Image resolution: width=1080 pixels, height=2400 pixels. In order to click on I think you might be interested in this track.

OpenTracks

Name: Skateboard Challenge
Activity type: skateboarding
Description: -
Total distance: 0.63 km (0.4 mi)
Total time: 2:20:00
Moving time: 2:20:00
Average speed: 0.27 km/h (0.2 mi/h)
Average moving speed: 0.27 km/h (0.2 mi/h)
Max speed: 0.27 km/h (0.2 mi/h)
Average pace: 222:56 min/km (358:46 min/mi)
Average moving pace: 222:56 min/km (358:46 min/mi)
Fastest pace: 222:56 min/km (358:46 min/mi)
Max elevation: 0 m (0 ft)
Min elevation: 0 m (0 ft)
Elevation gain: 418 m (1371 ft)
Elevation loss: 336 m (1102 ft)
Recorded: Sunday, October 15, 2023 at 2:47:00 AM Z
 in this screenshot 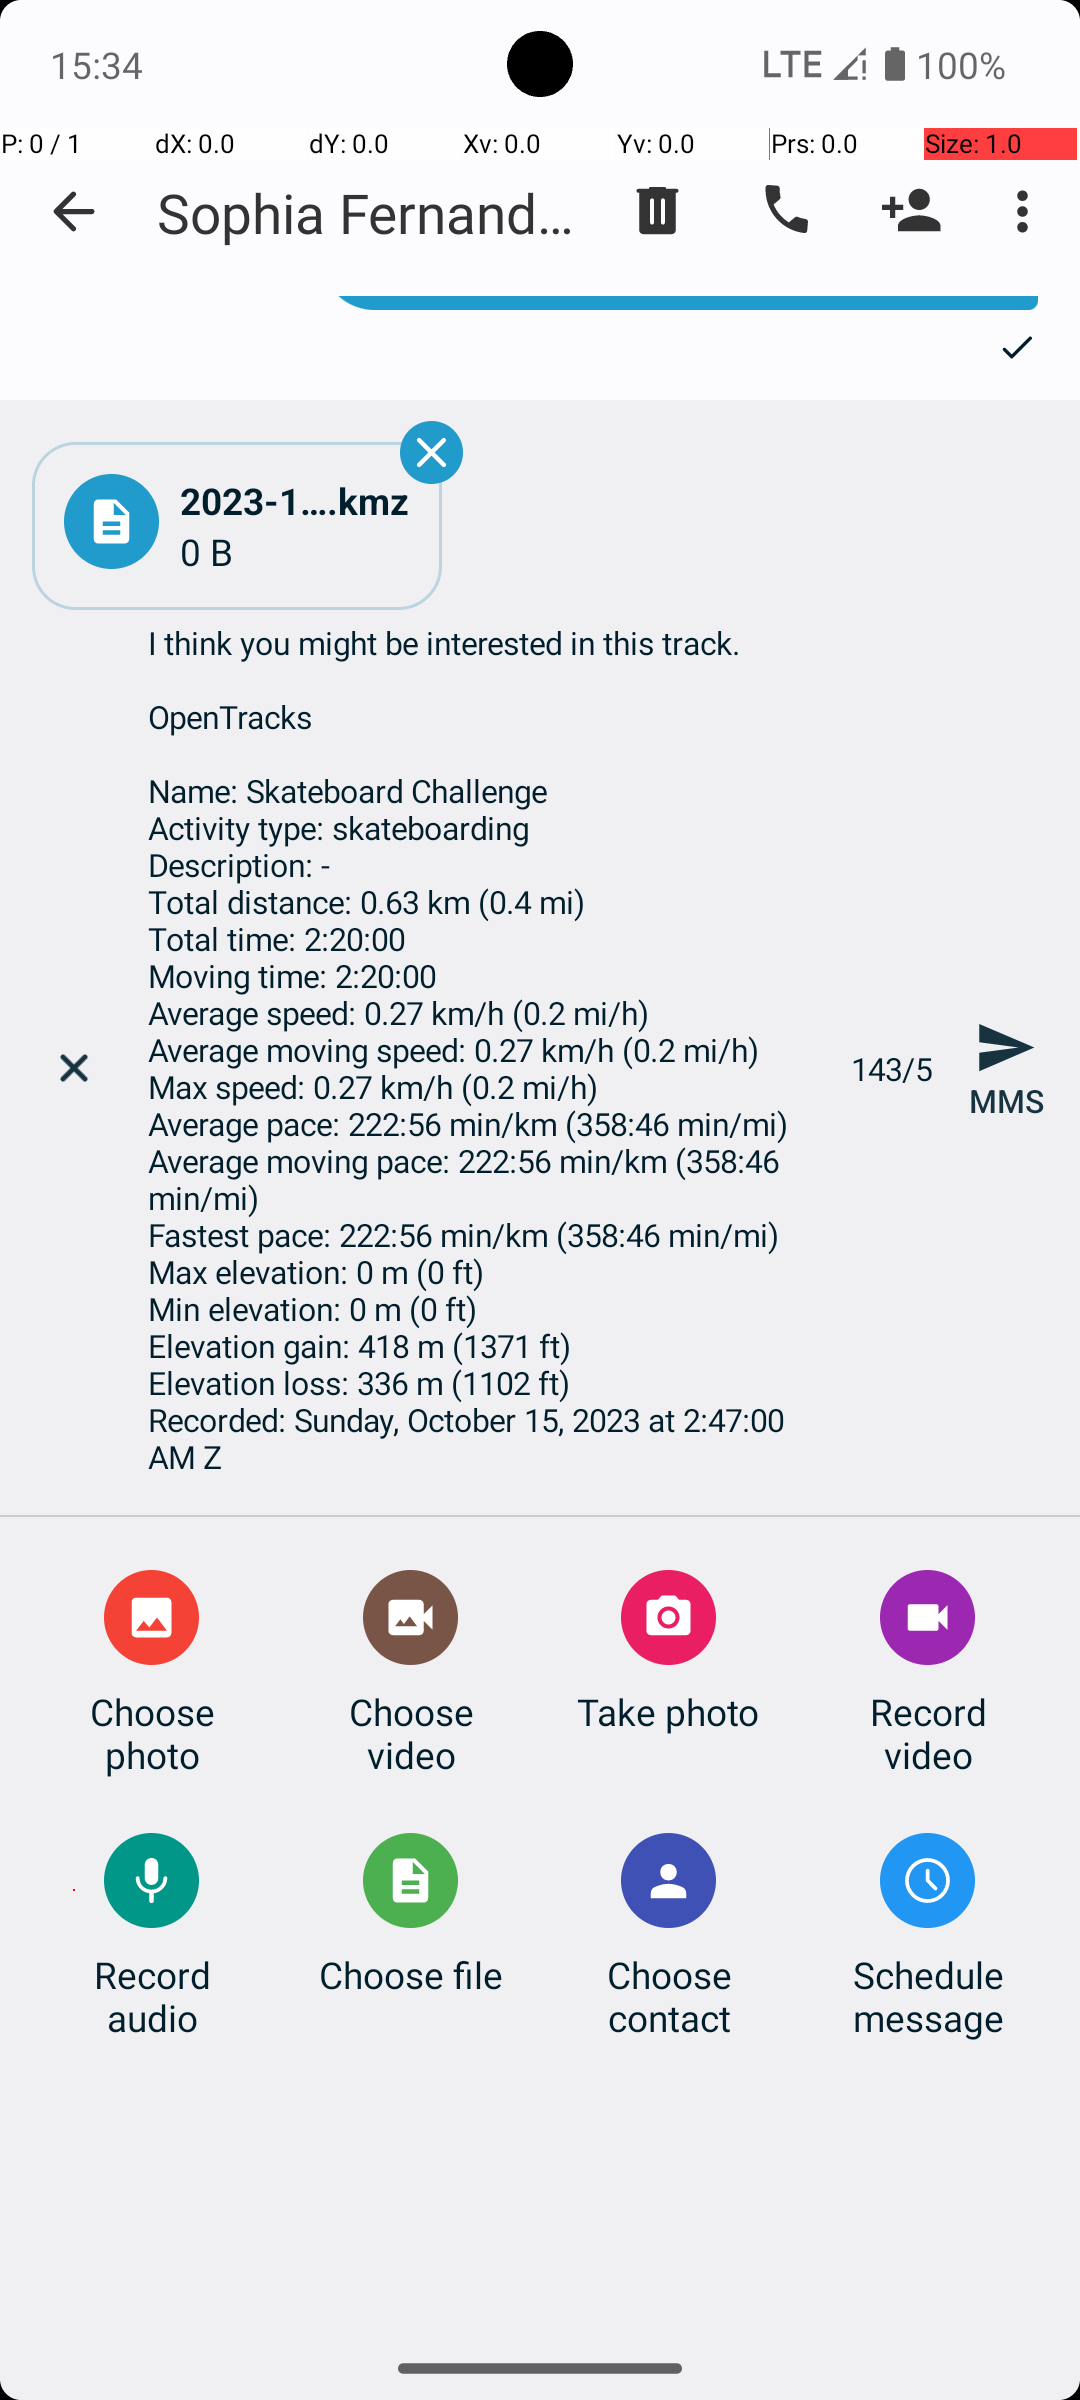, I will do `click(488, 1068)`.